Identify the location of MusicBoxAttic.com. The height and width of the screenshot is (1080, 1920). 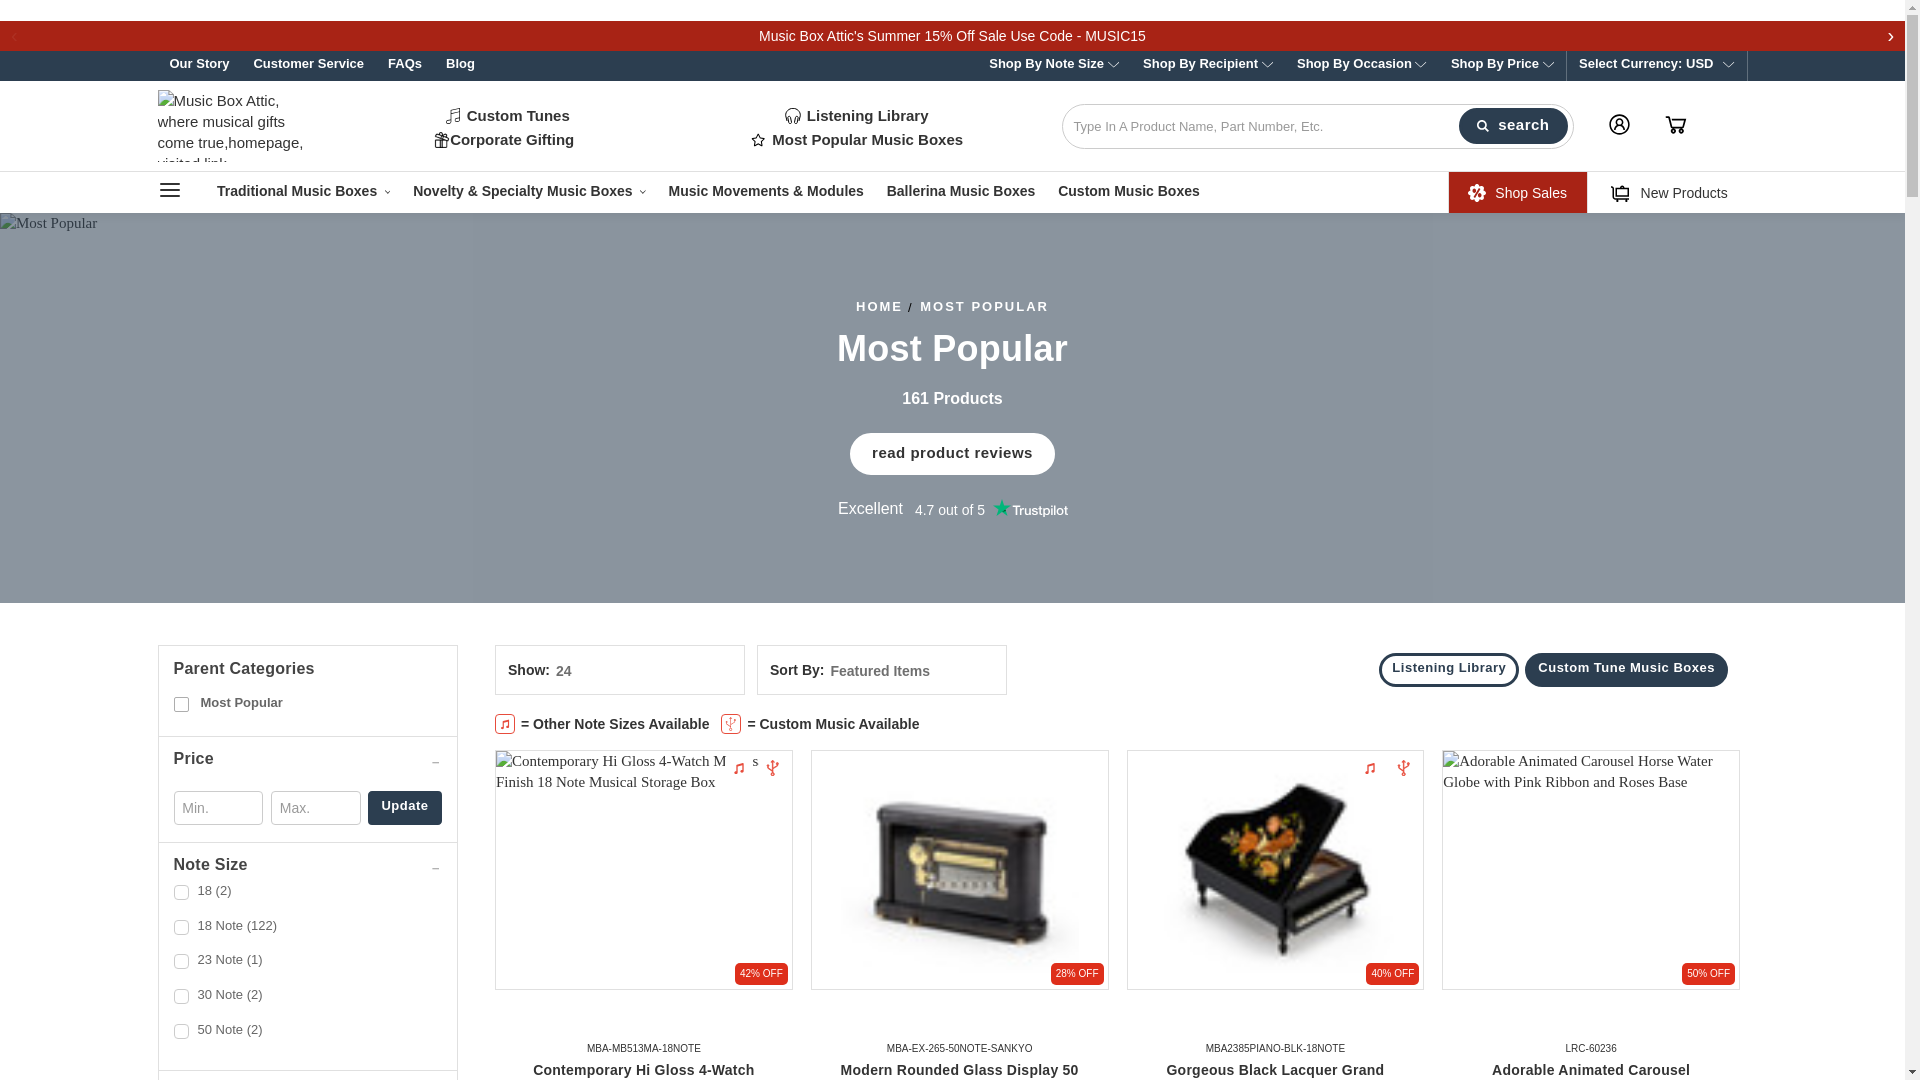
(231, 126).